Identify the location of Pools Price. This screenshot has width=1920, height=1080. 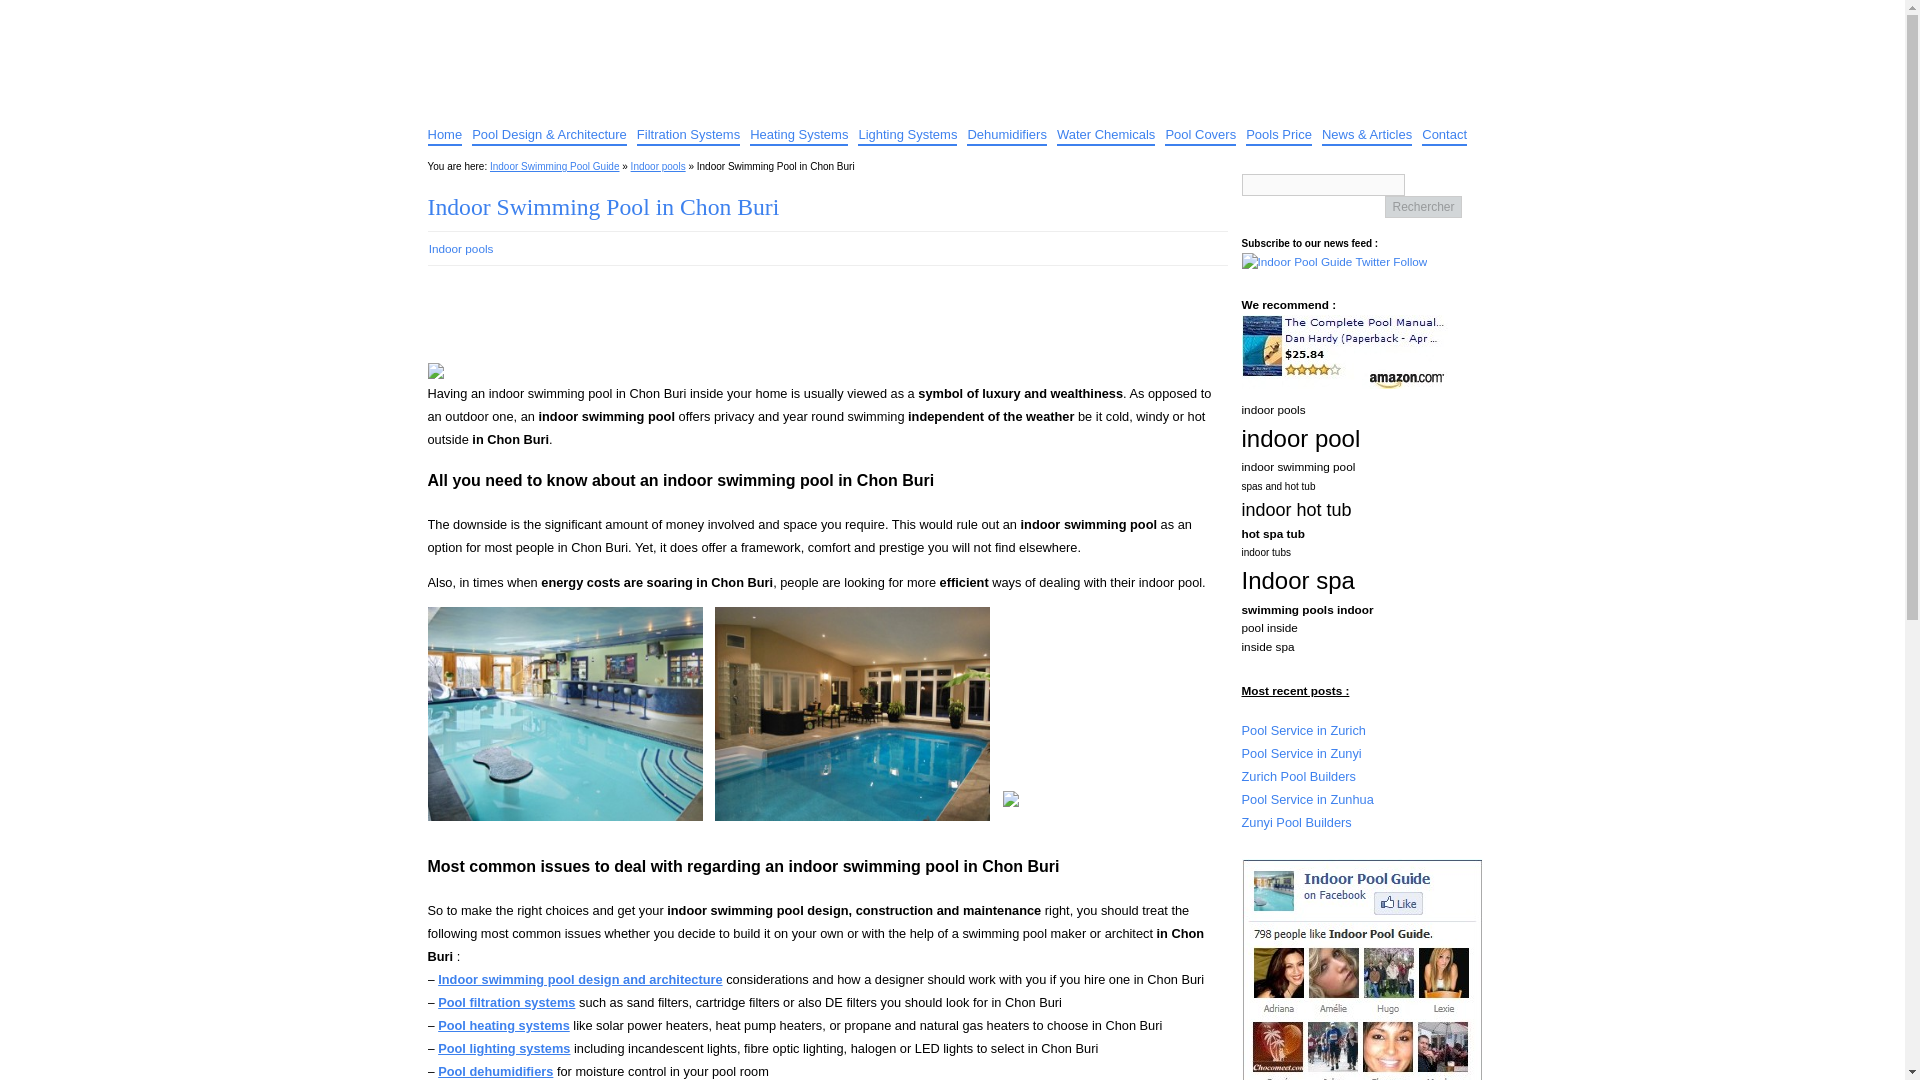
(1278, 132).